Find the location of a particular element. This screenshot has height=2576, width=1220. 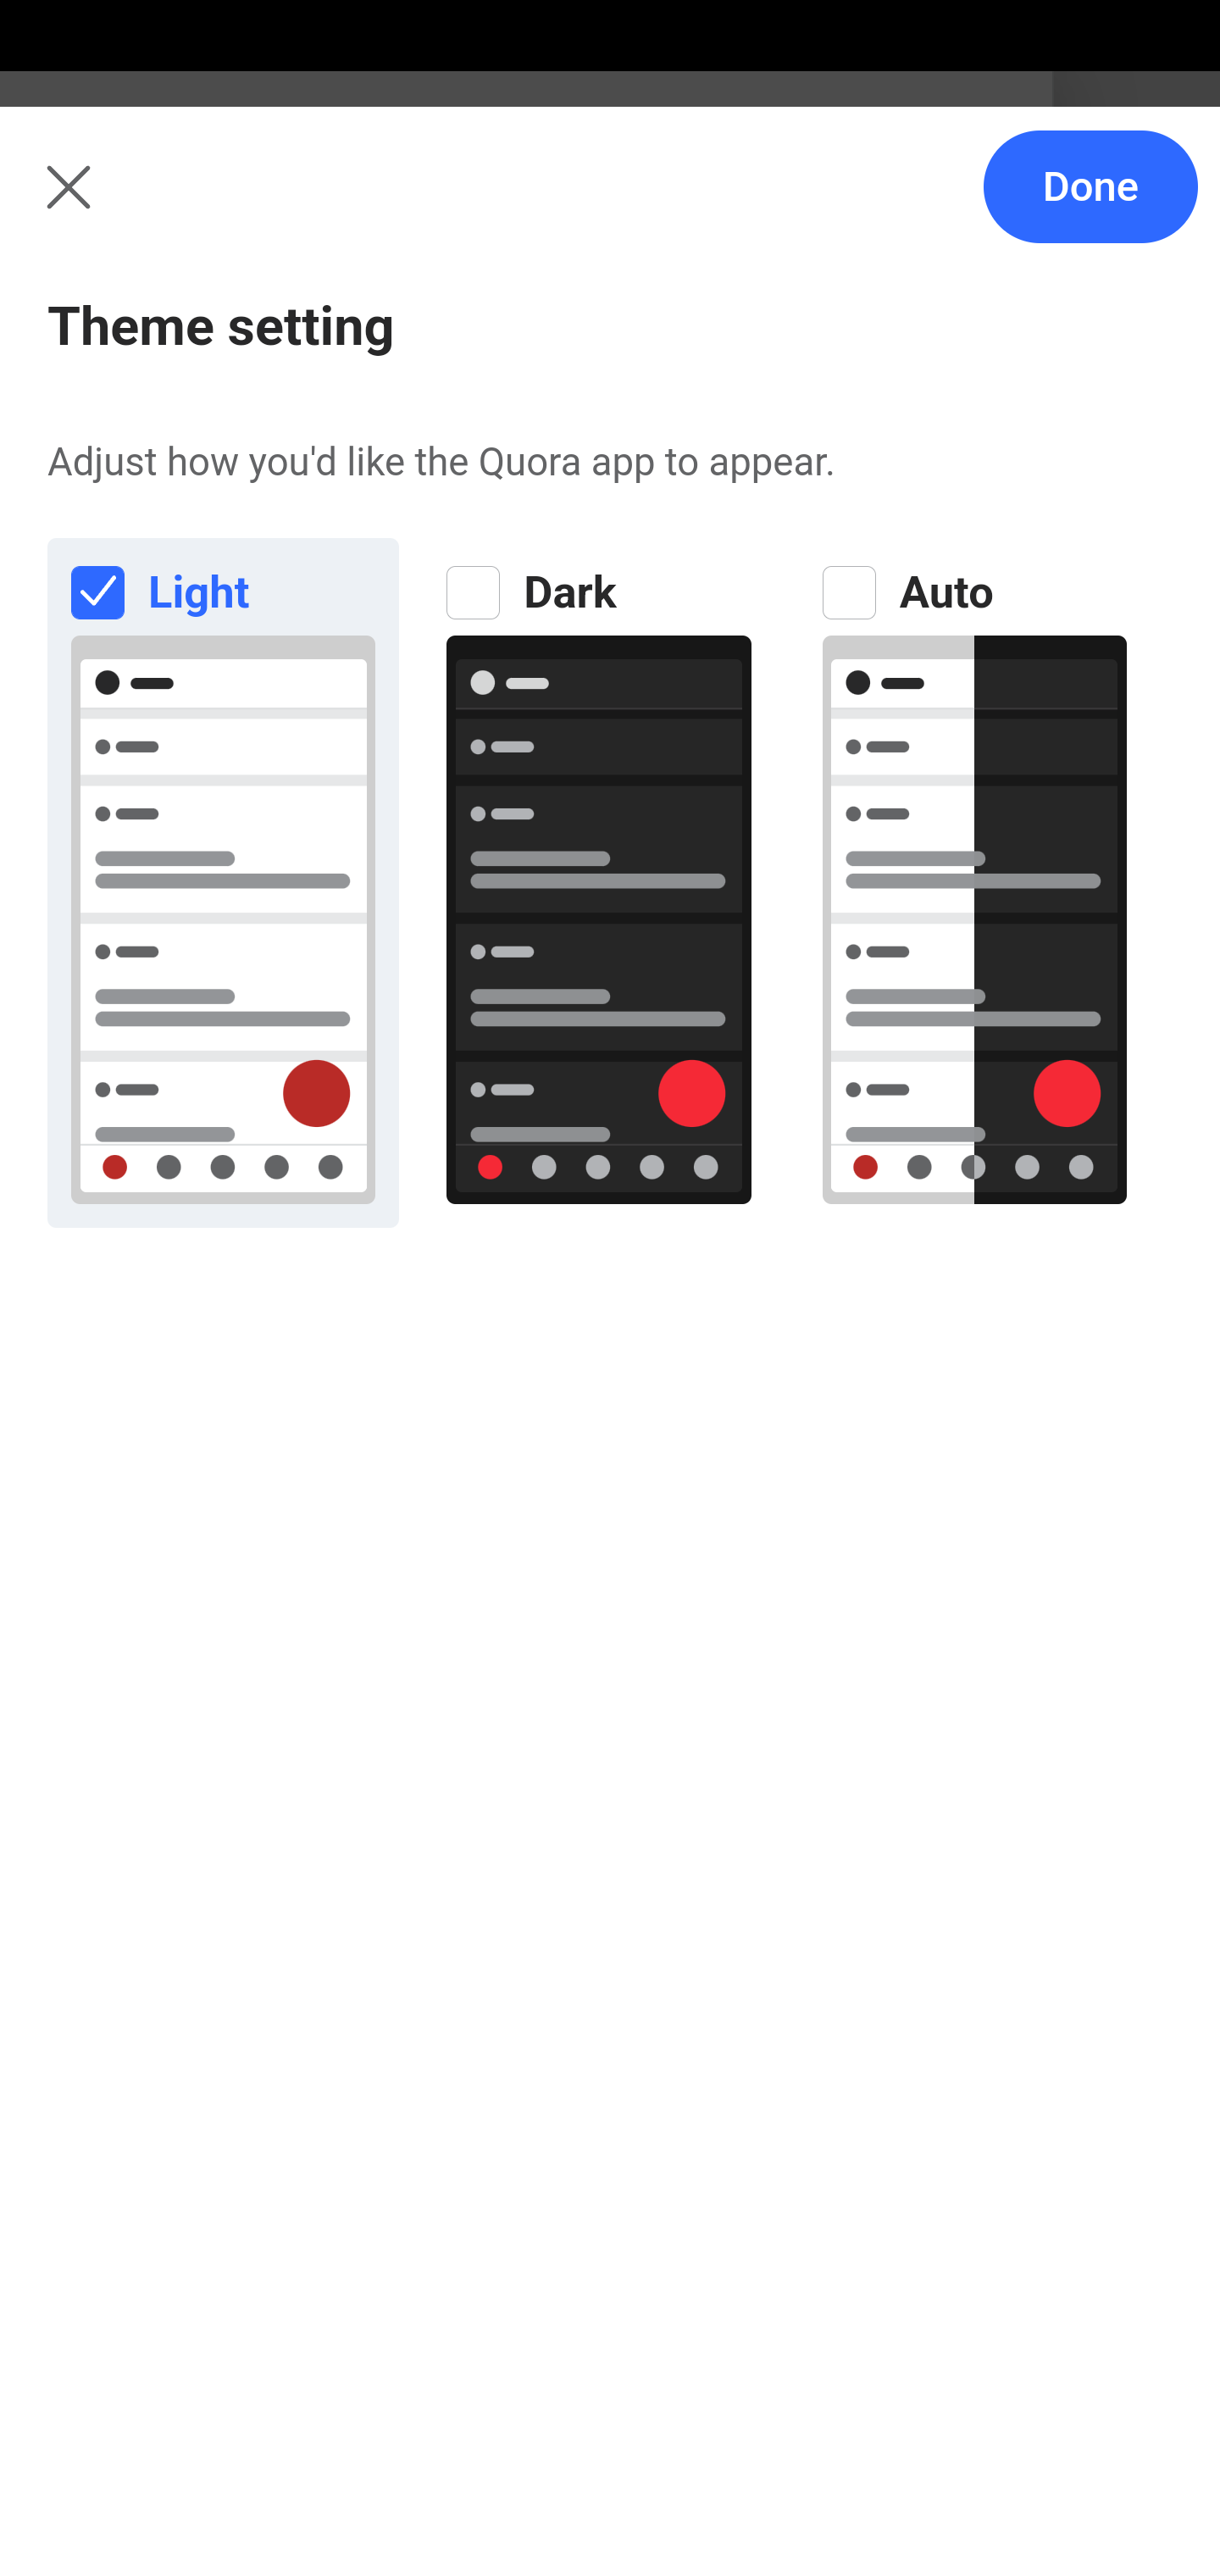

Me Notifications Search is located at coordinates (610, 206).